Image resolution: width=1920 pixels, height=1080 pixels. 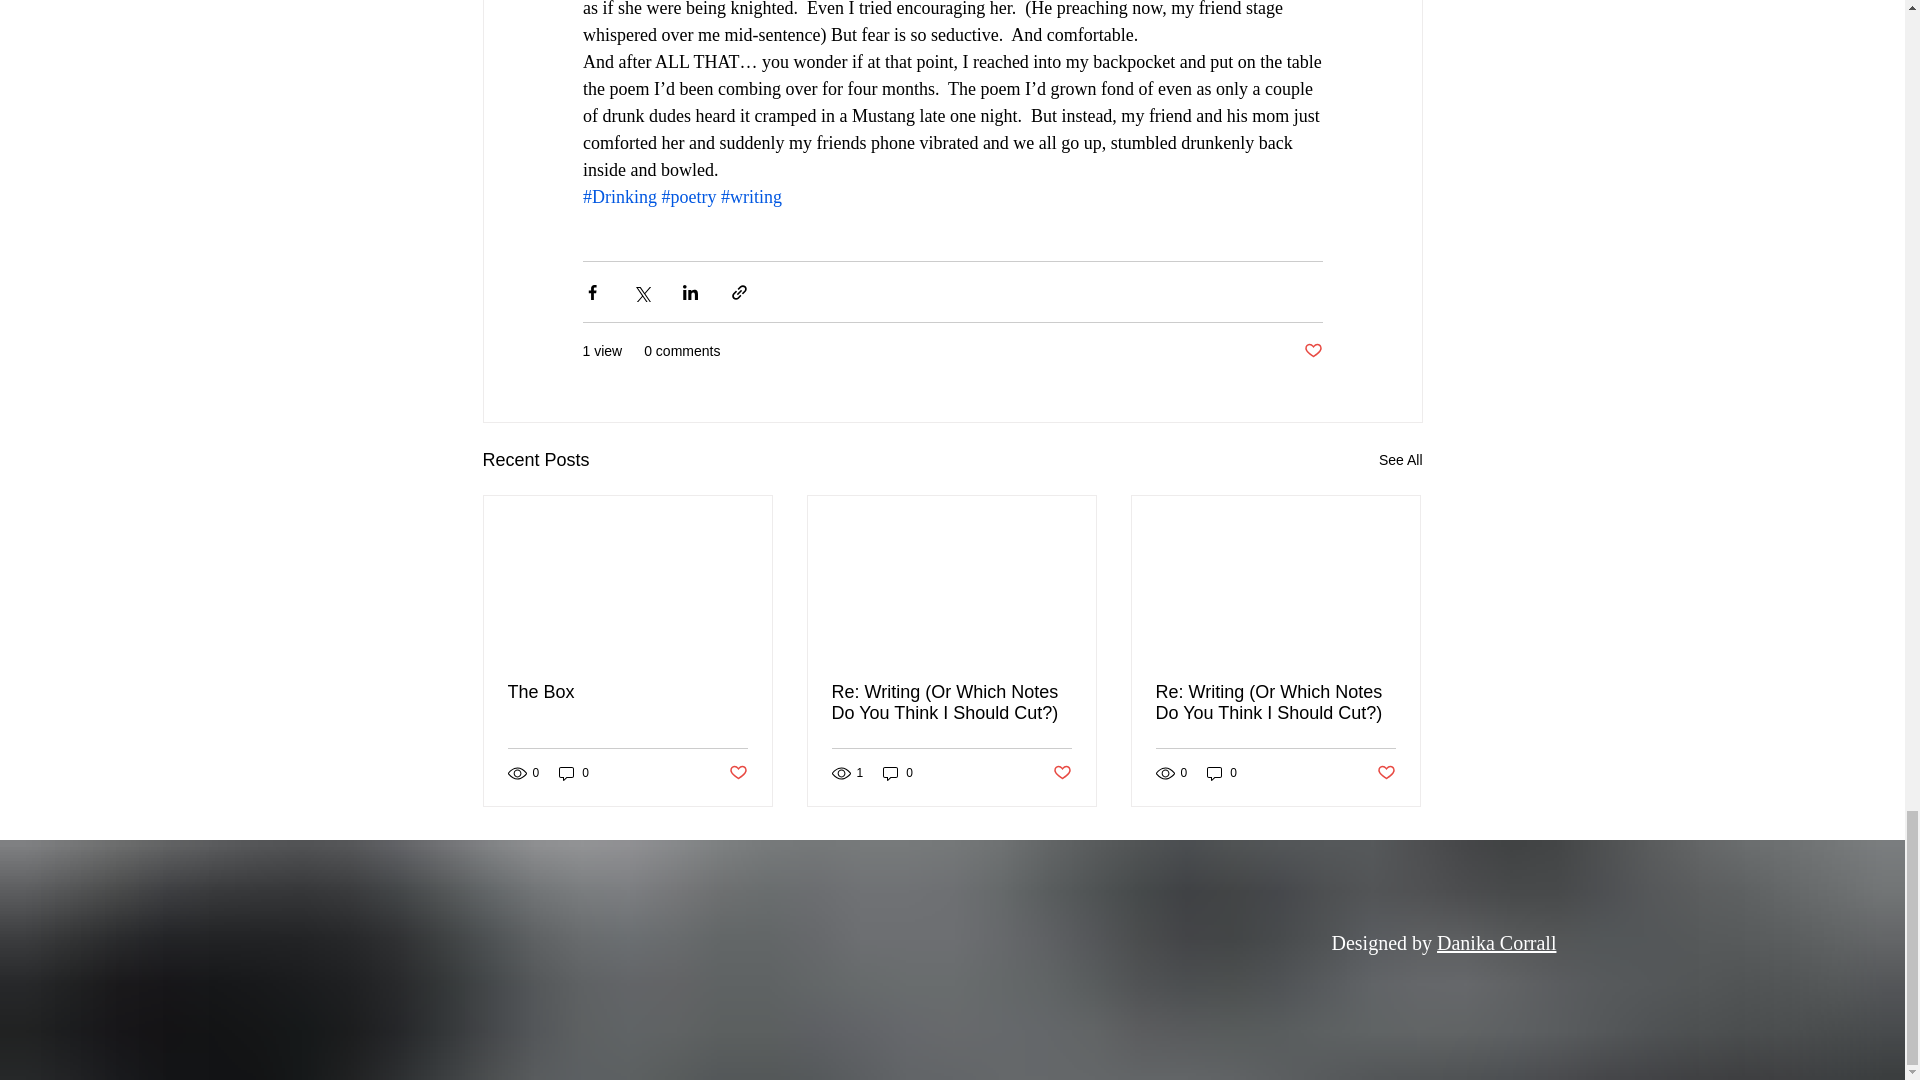 I want to click on The Box, so click(x=628, y=692).